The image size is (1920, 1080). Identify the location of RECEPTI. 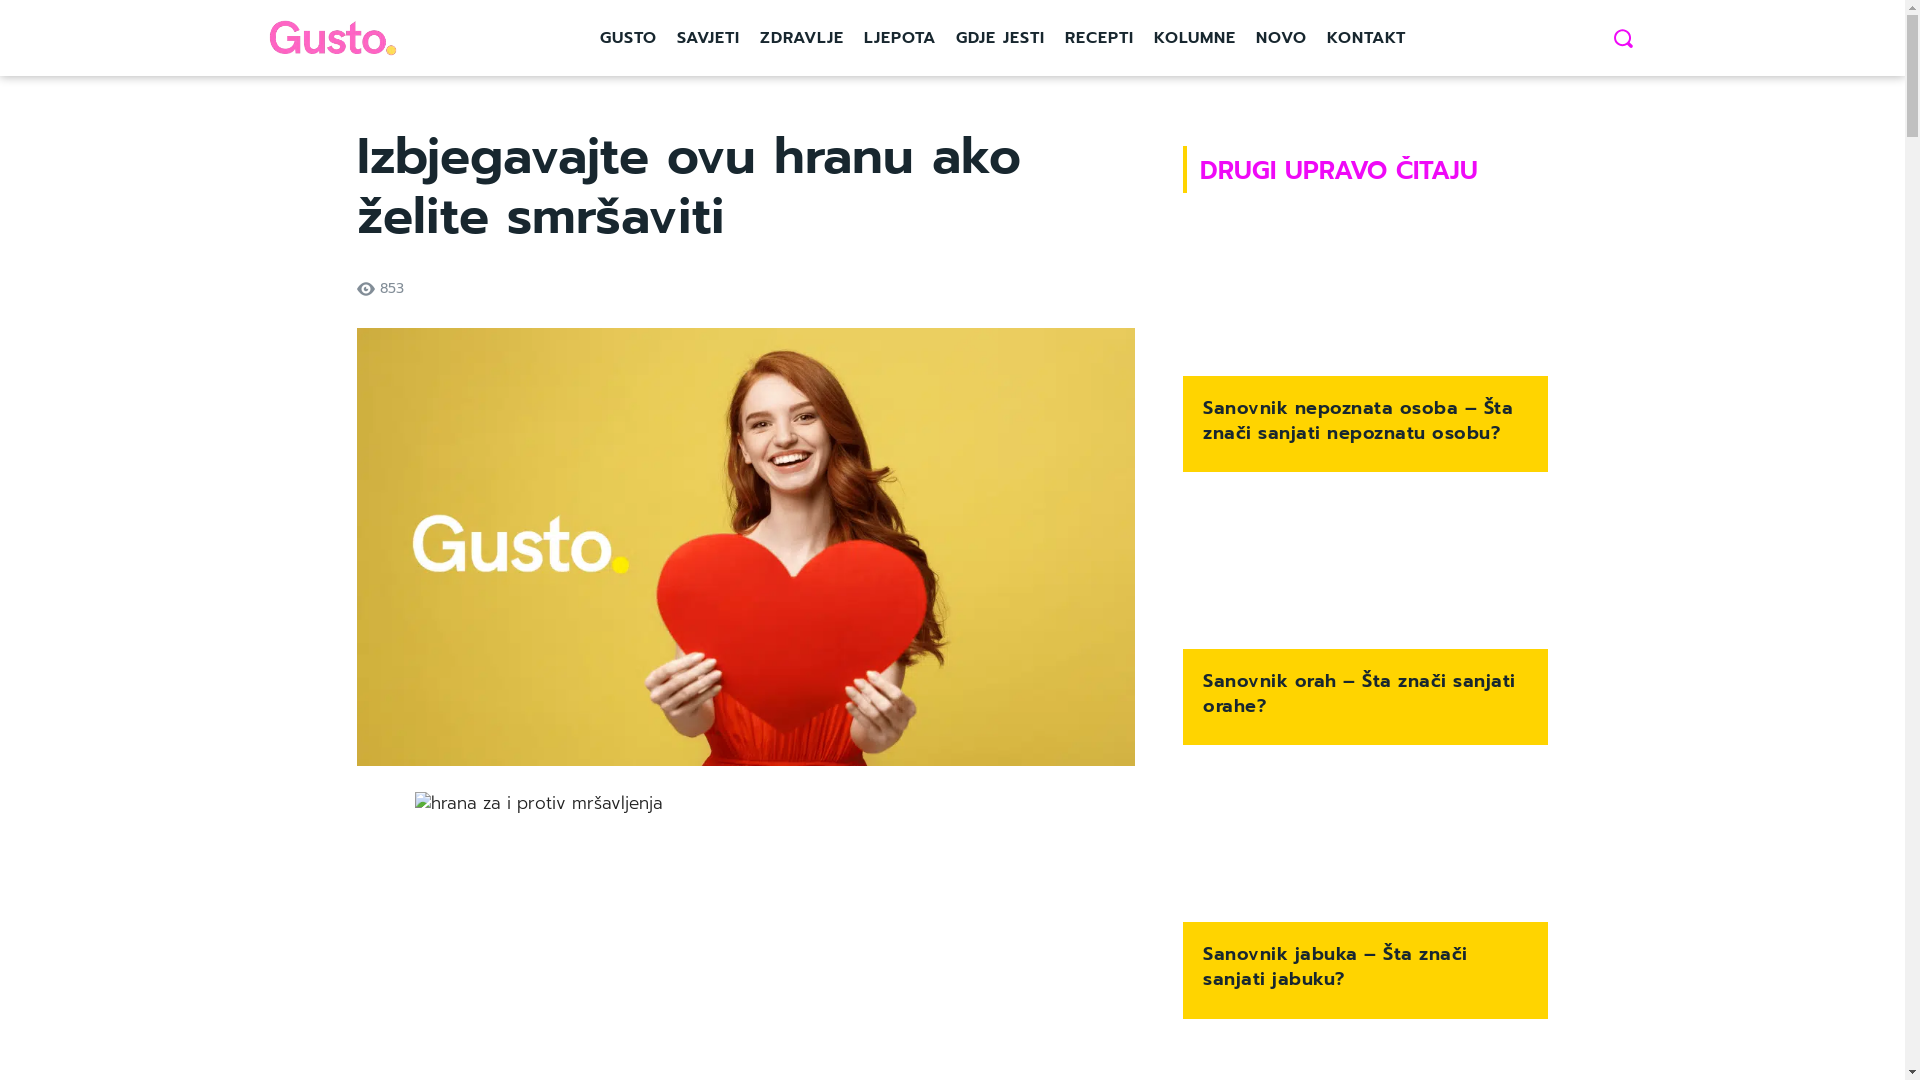
(1098, 38).